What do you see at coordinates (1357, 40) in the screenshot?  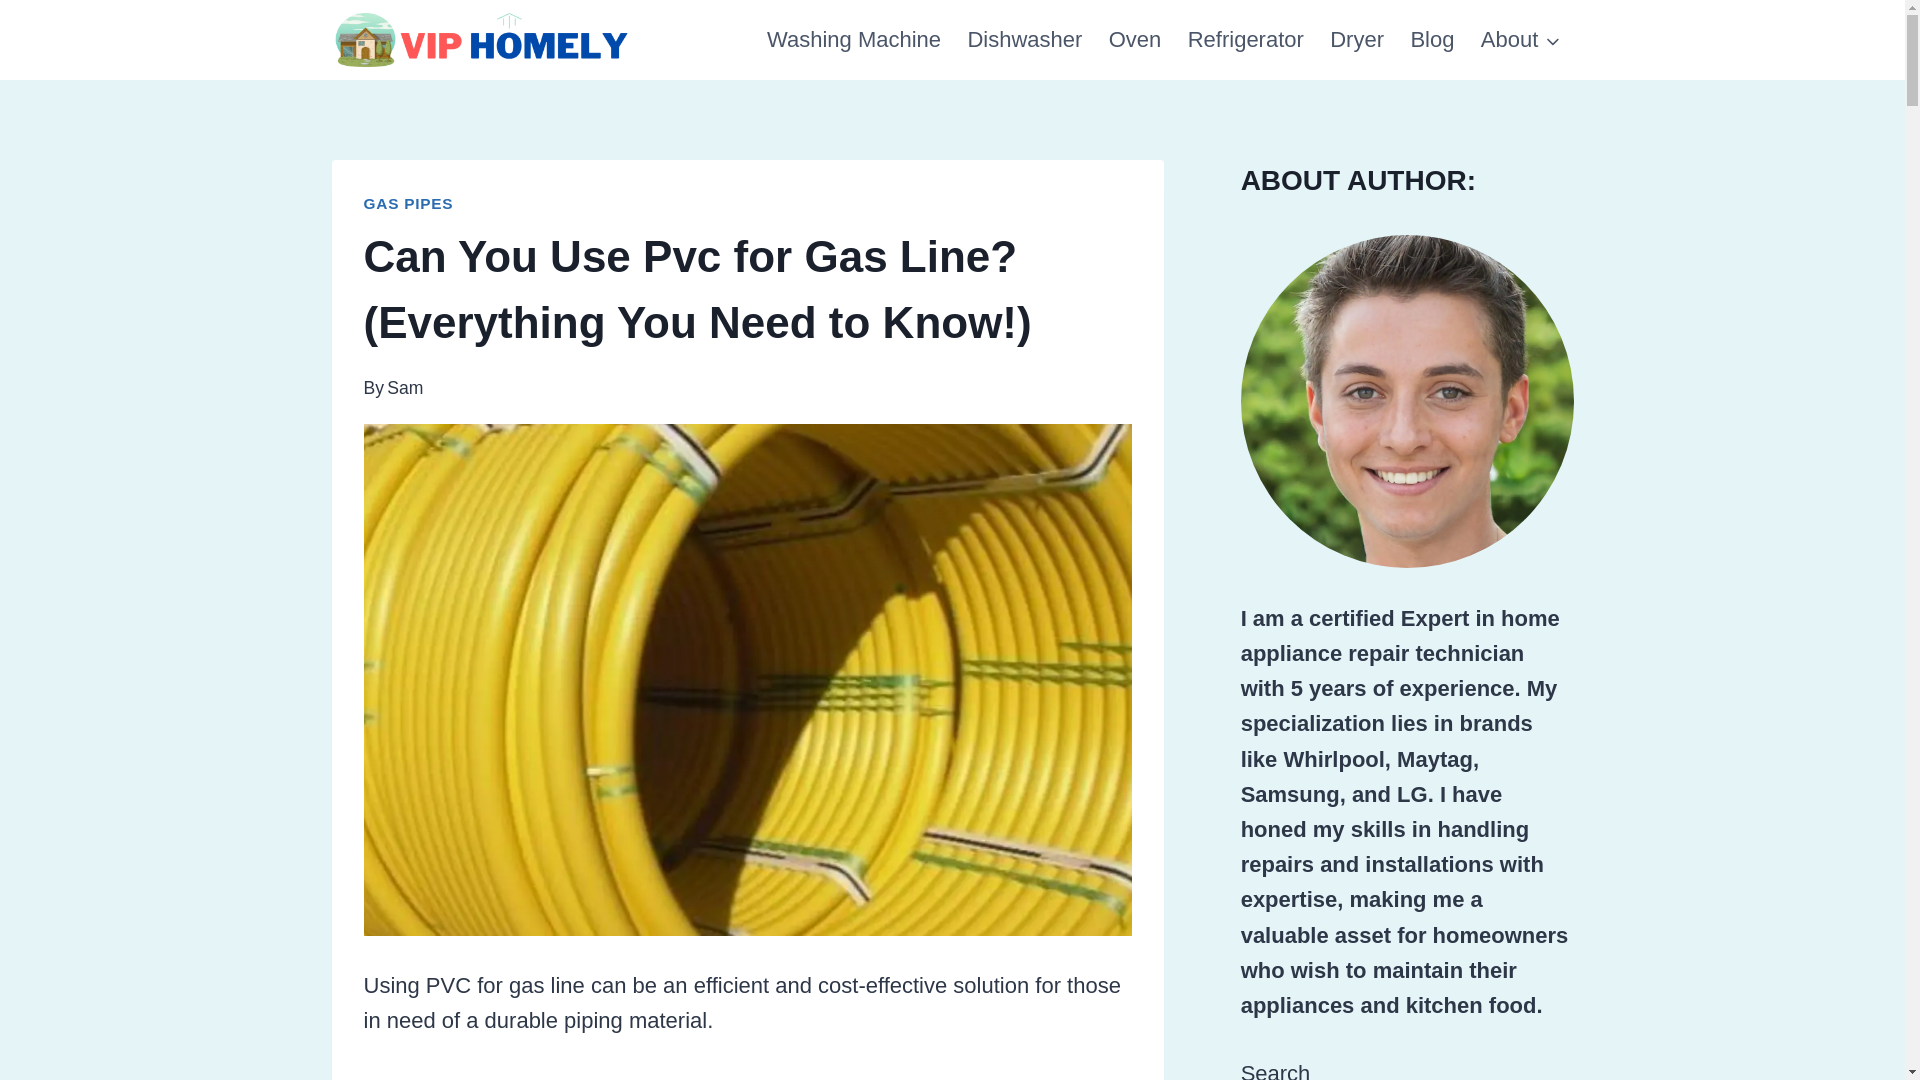 I see `Dryer` at bounding box center [1357, 40].